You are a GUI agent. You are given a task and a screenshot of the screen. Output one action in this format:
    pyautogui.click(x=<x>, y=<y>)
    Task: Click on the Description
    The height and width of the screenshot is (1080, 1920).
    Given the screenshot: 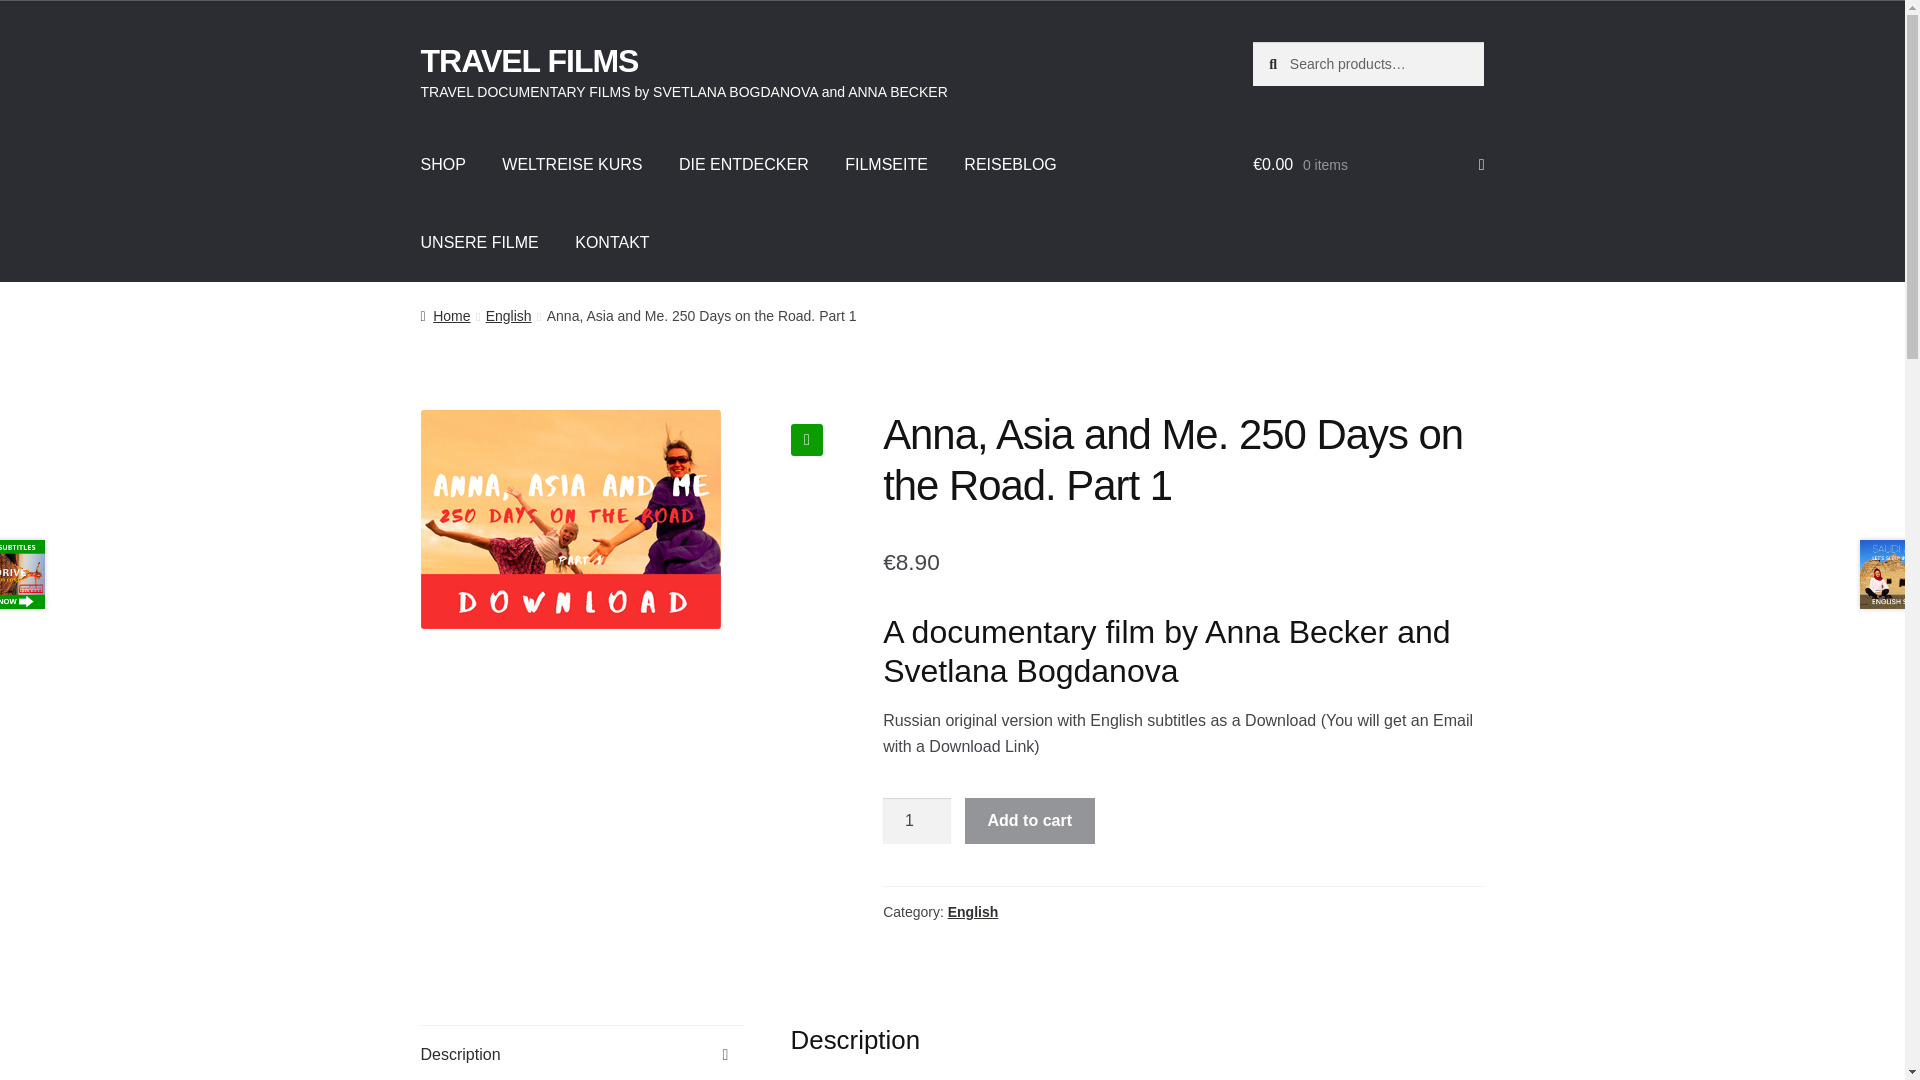 What is the action you would take?
    pyautogui.click(x=582, y=1053)
    